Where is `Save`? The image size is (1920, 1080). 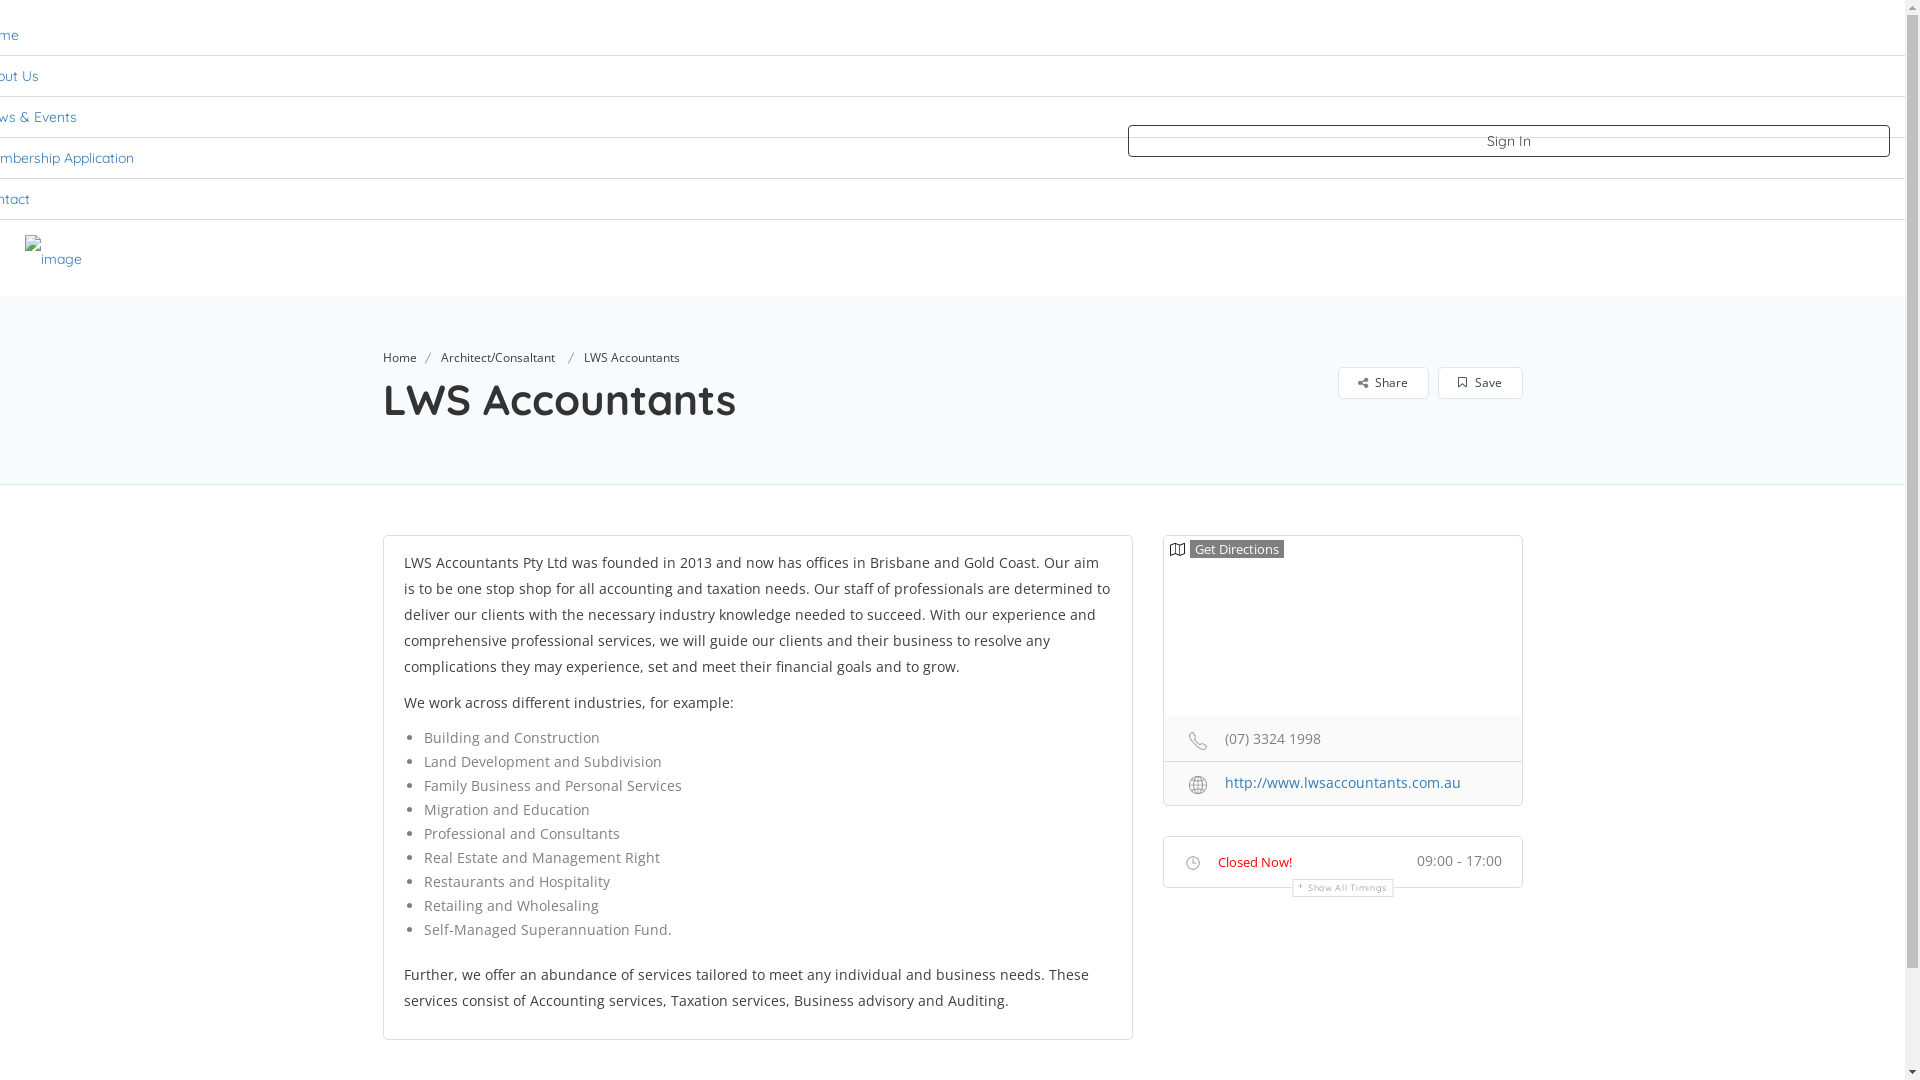
Save is located at coordinates (1478, 382).